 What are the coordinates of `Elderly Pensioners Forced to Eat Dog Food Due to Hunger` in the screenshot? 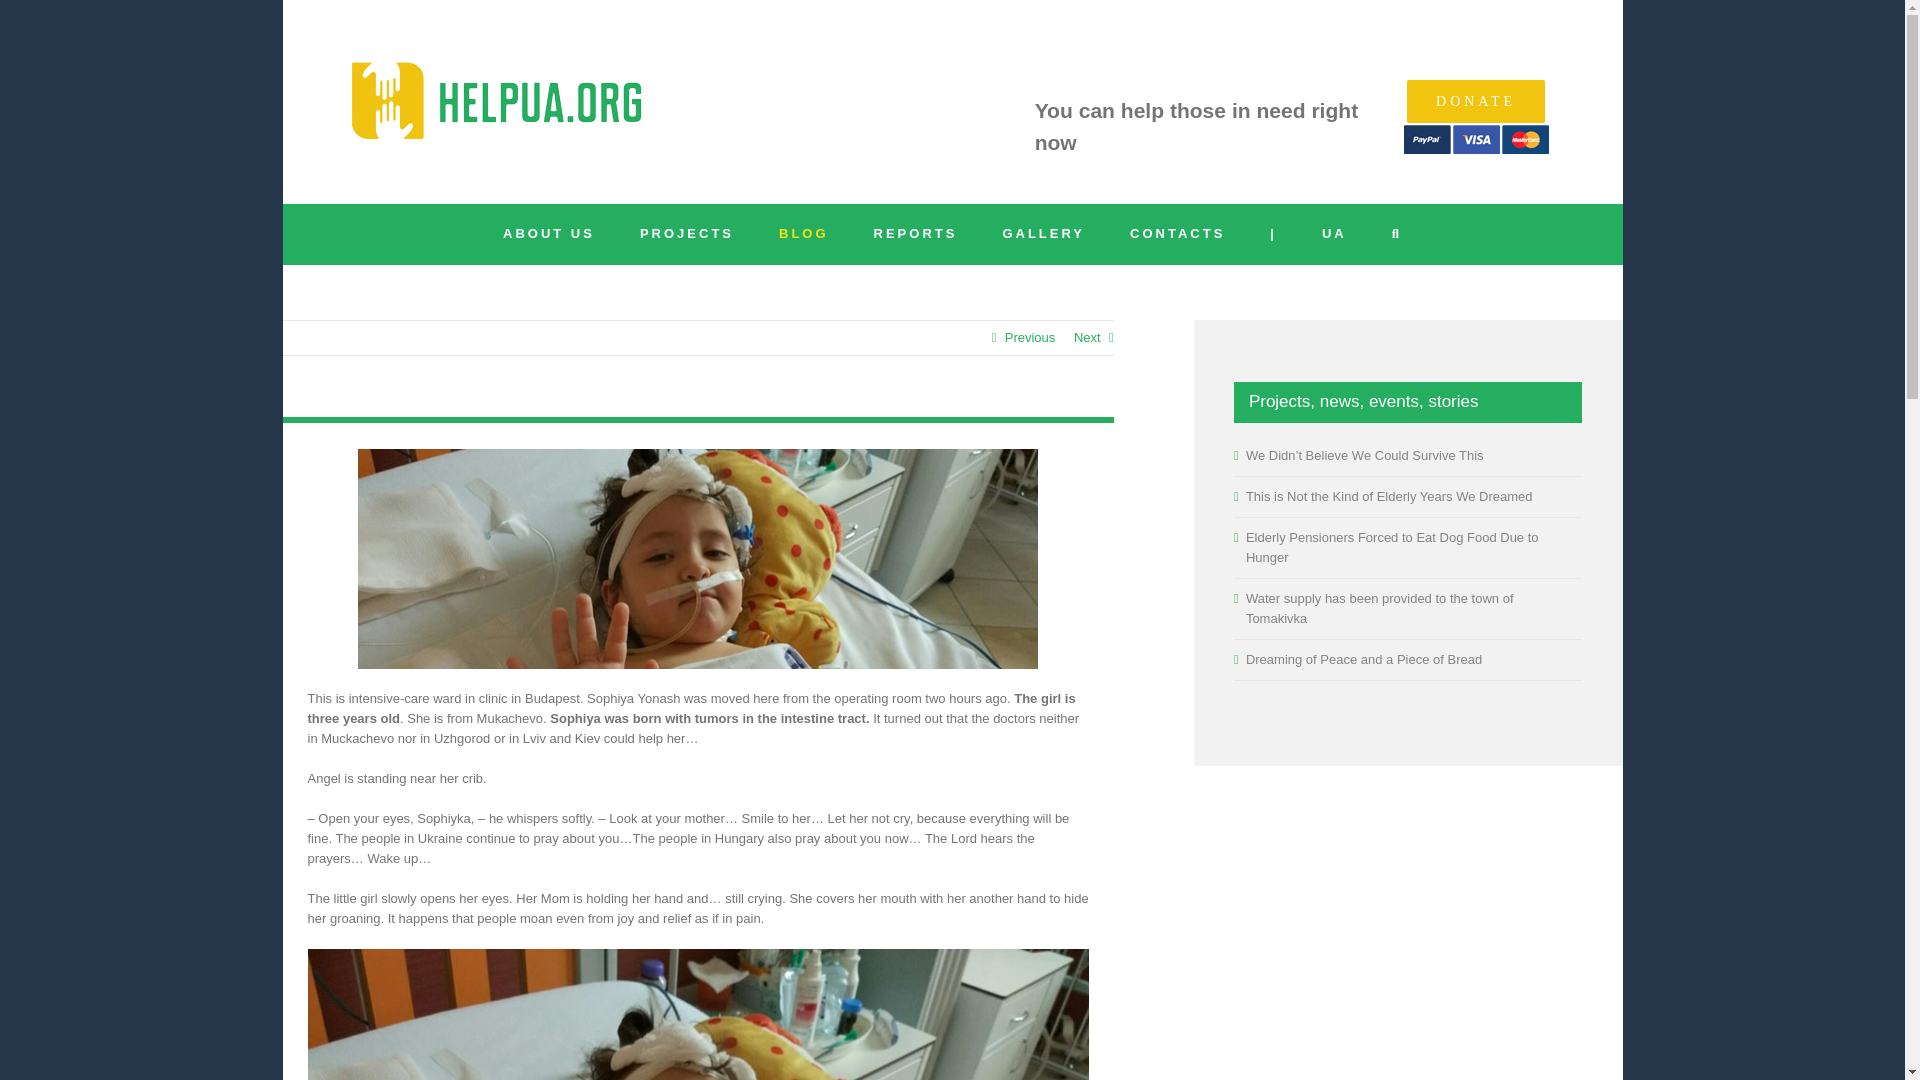 It's located at (1392, 547).